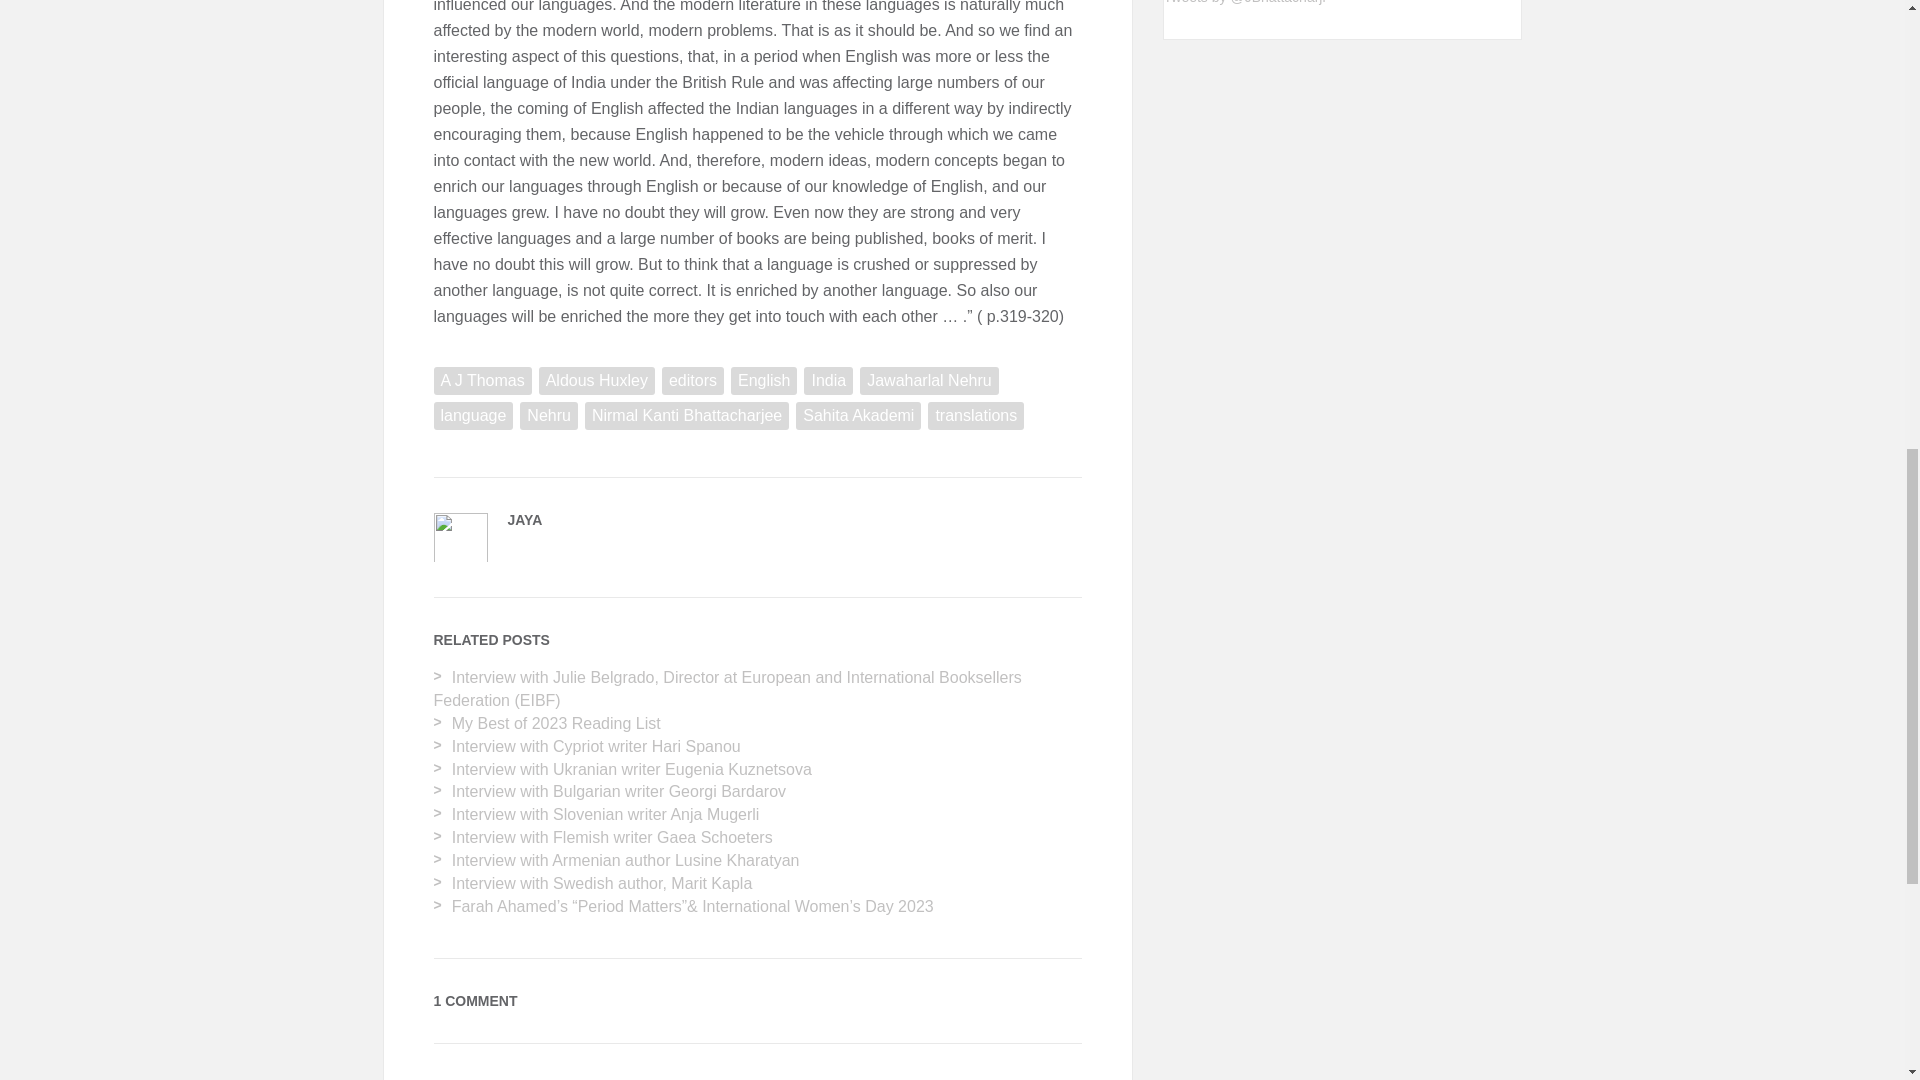  I want to click on Nehru, so click(548, 415).